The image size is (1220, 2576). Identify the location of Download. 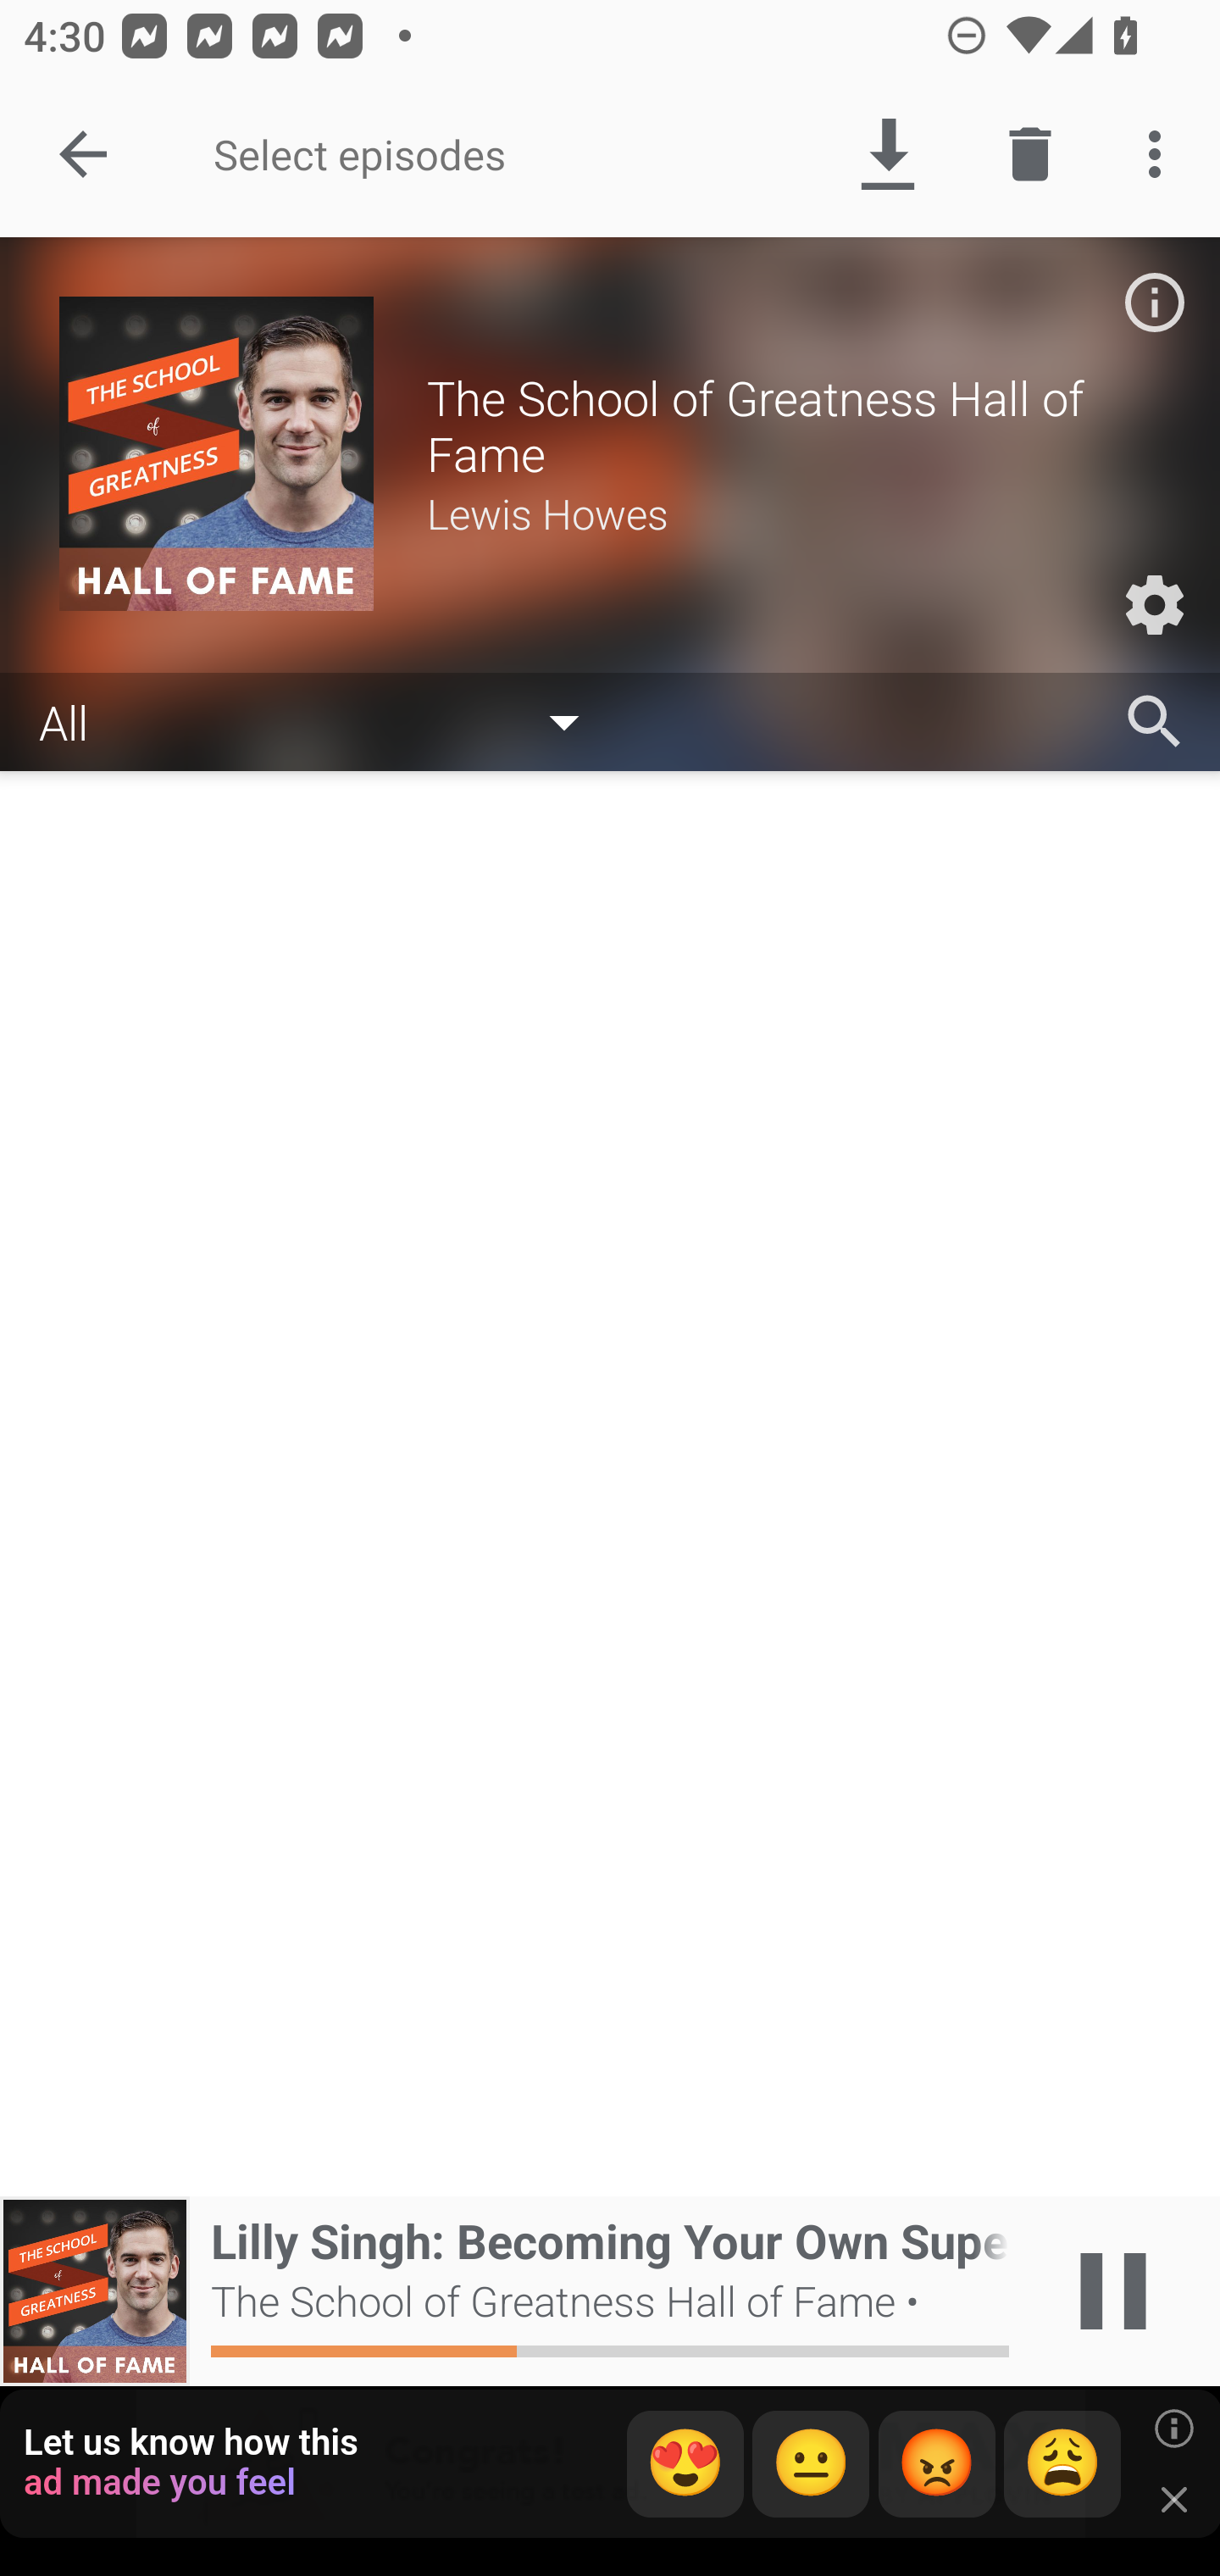
(887, 154).